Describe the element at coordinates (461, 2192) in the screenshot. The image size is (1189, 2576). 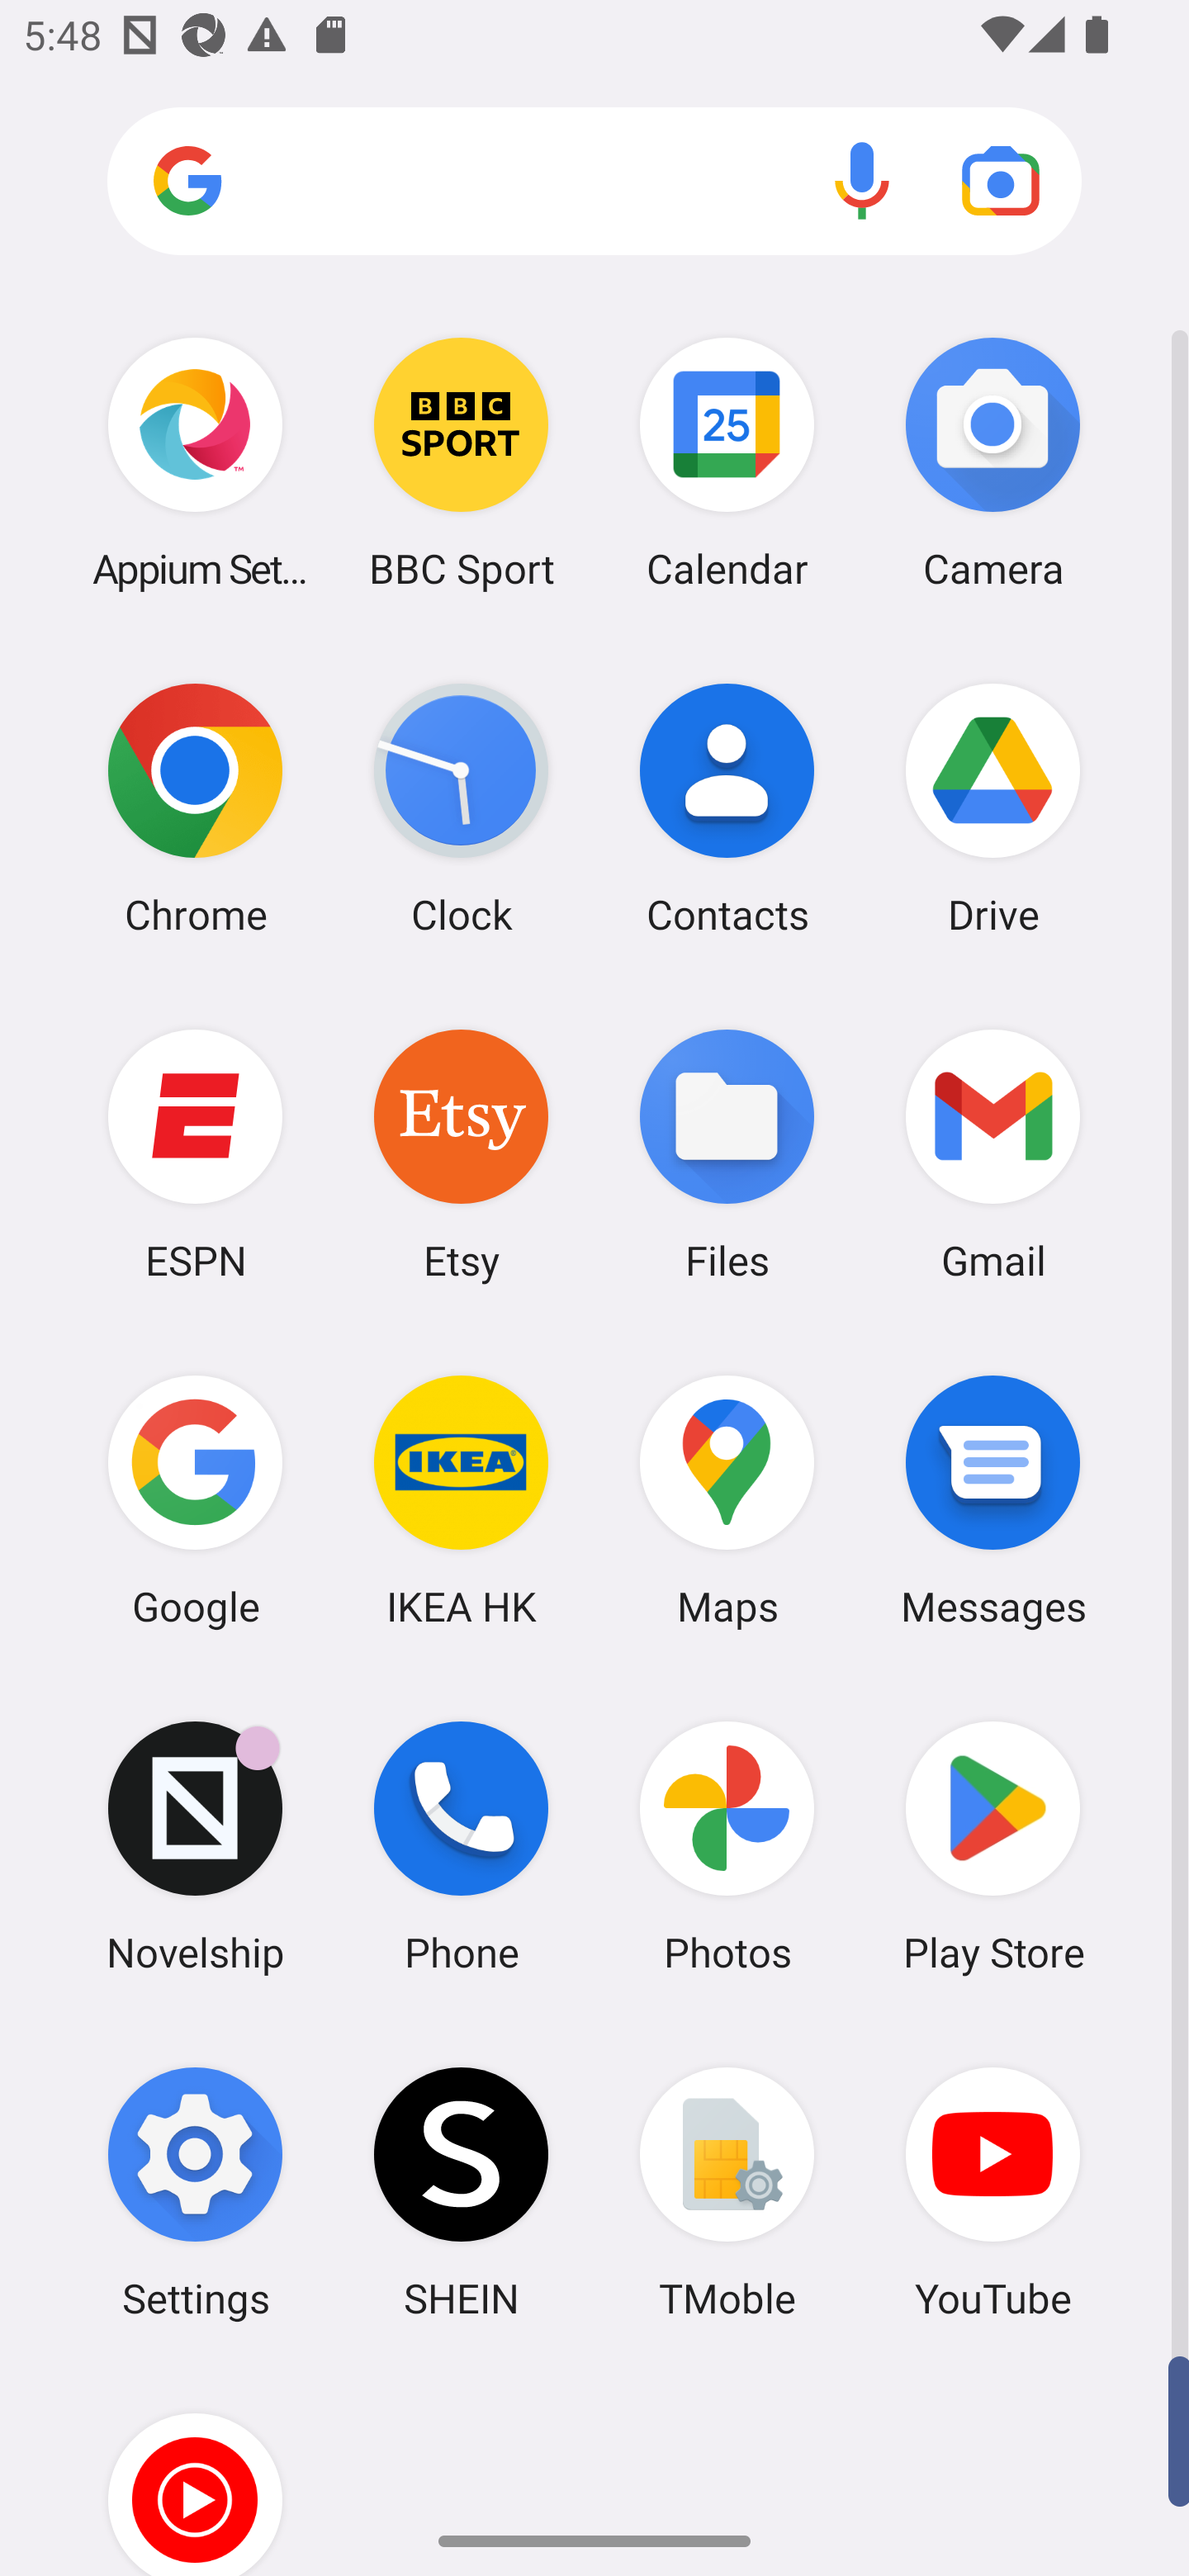
I see `SHEIN` at that location.